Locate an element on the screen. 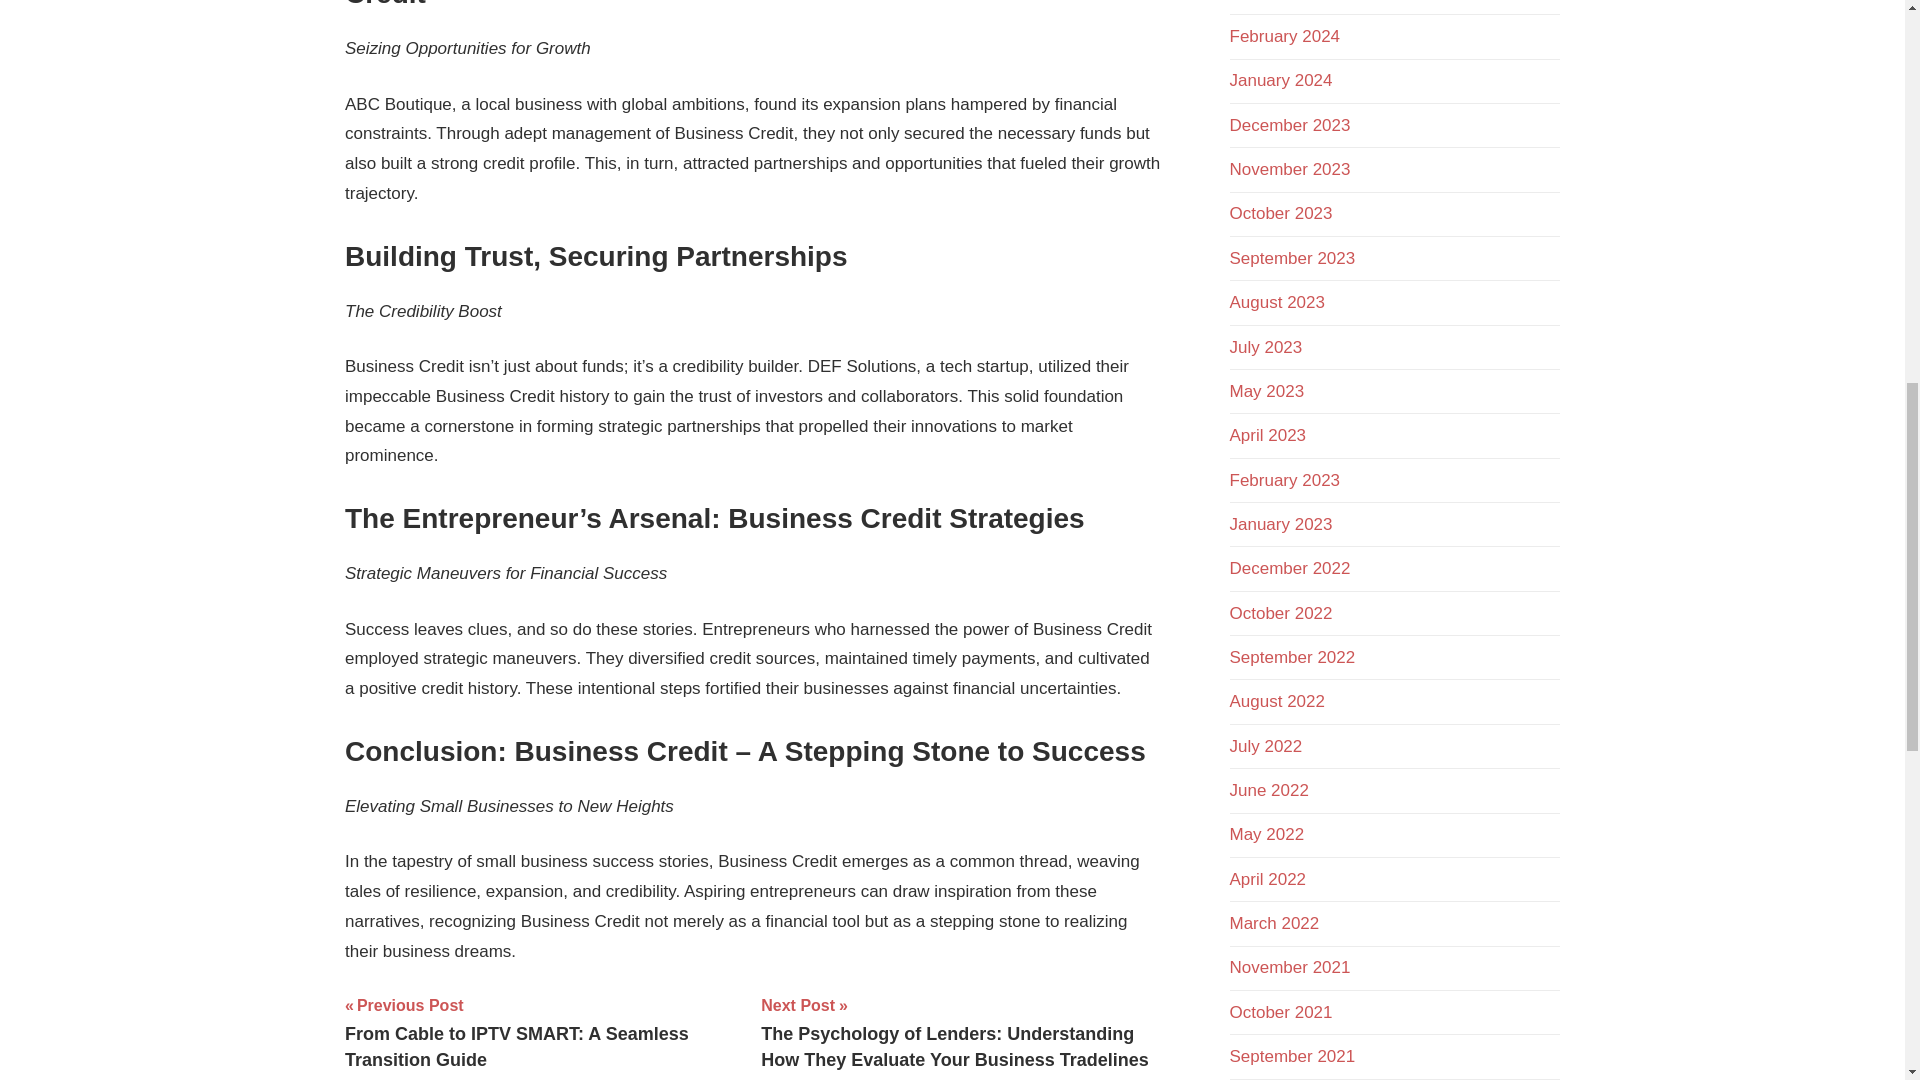 Image resolution: width=1920 pixels, height=1080 pixels. July 2023 is located at coordinates (1266, 348).